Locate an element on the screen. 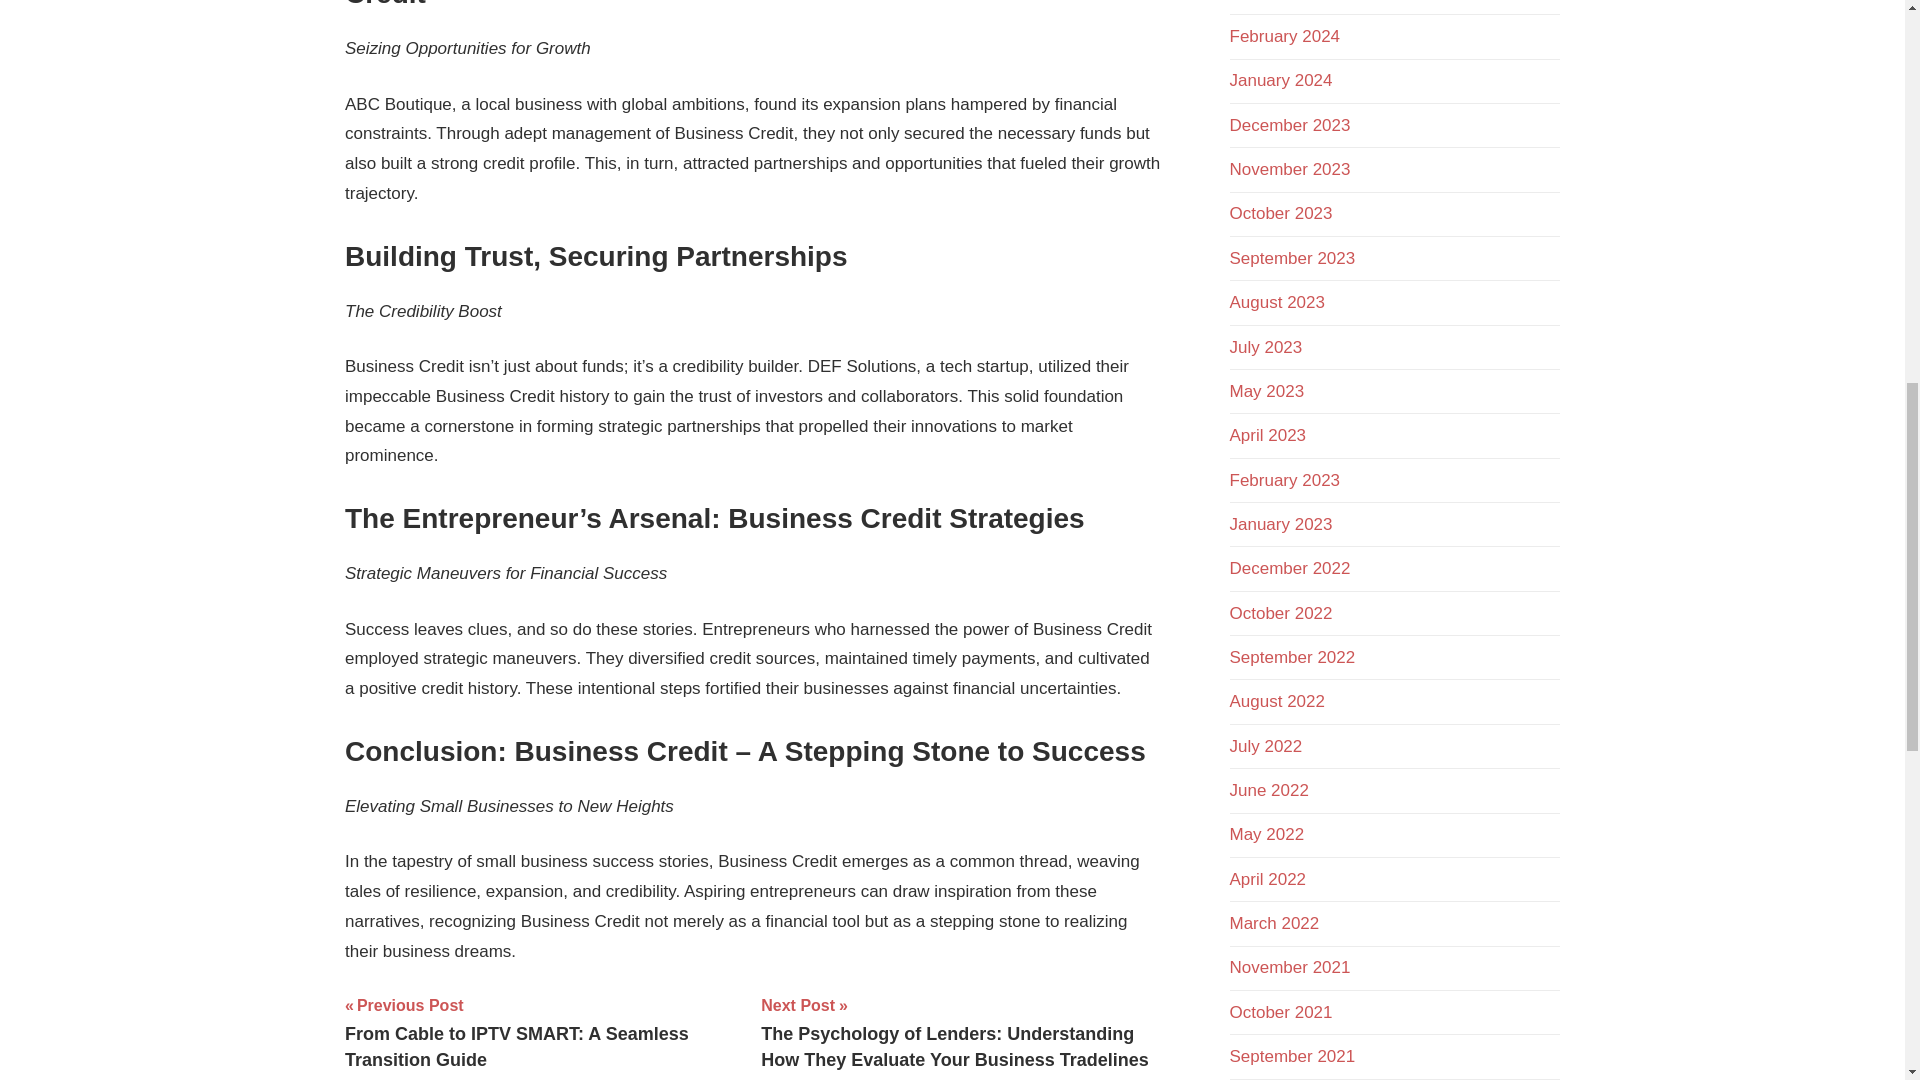 Image resolution: width=1920 pixels, height=1080 pixels. July 2023 is located at coordinates (1266, 348).